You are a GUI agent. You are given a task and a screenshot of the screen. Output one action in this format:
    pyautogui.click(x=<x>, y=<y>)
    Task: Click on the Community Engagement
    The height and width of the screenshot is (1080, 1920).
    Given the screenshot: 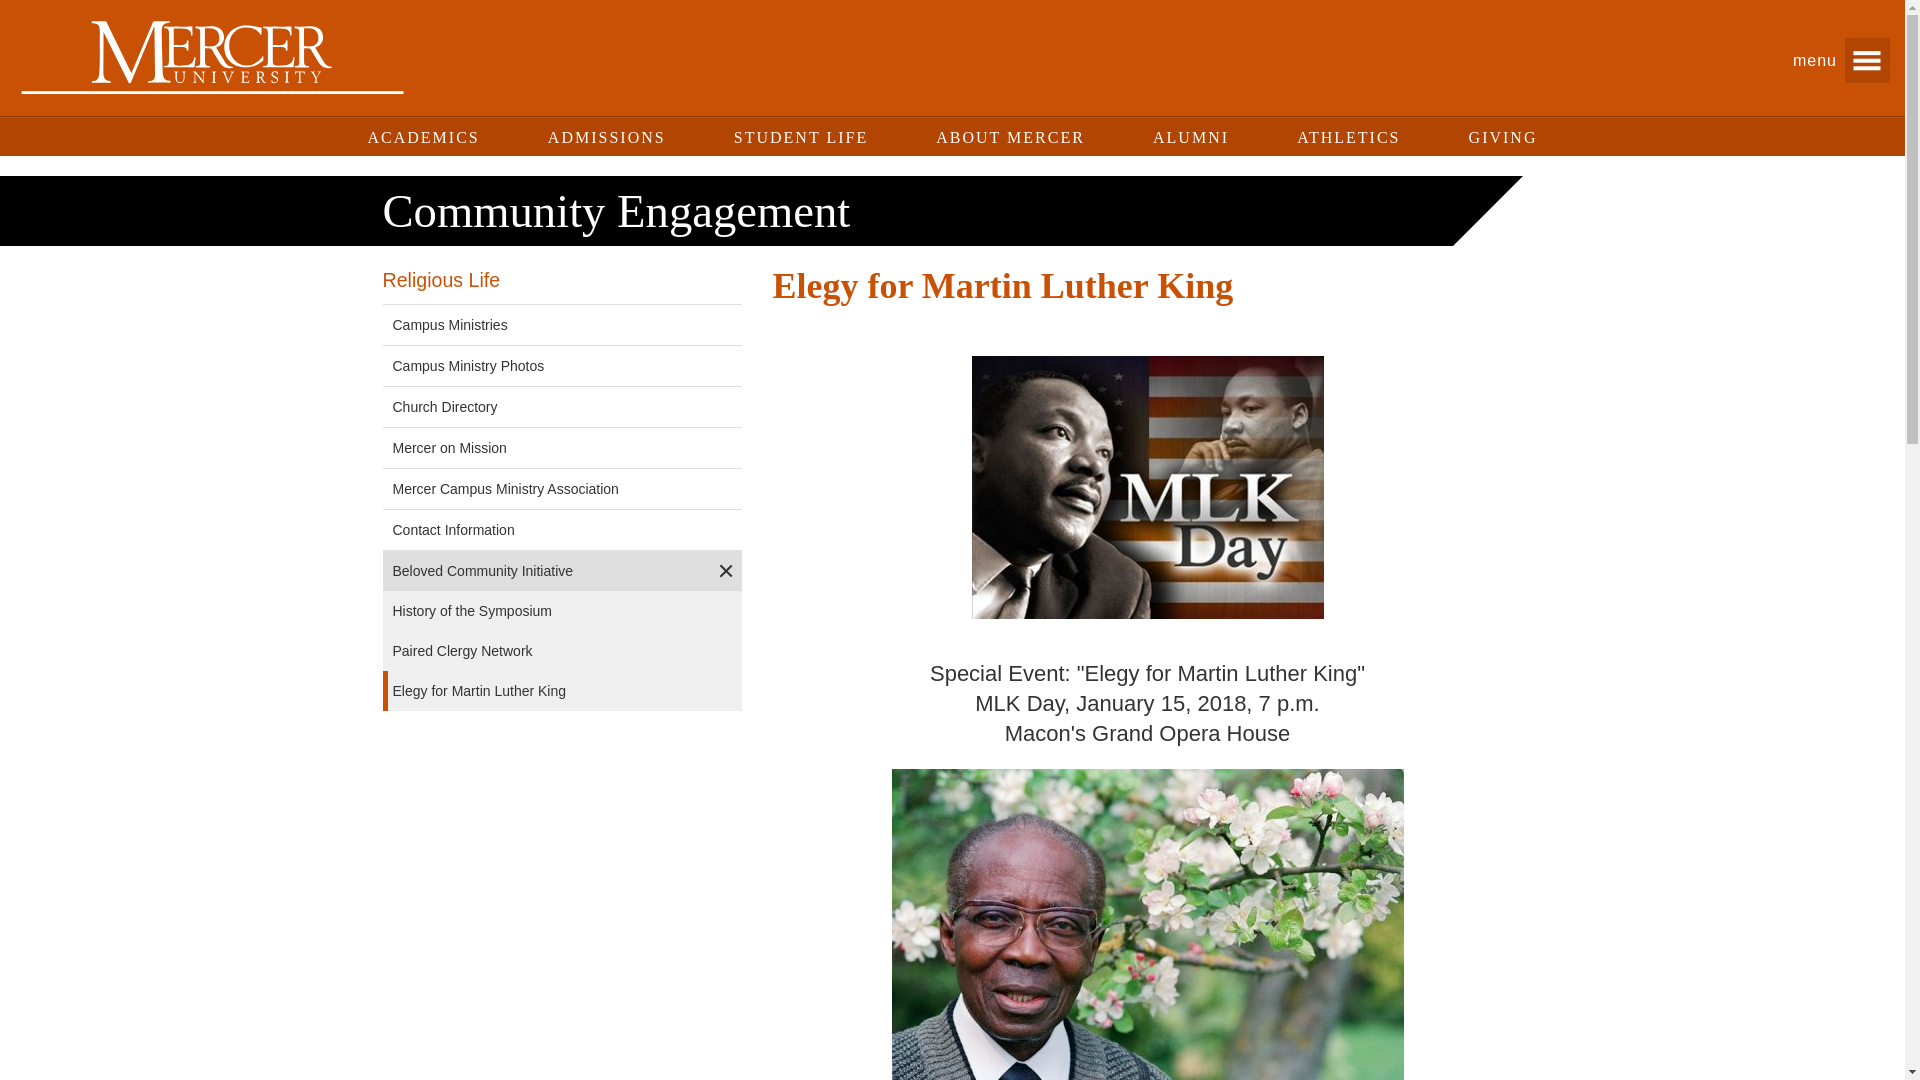 What is the action you would take?
    pyautogui.click(x=616, y=210)
    